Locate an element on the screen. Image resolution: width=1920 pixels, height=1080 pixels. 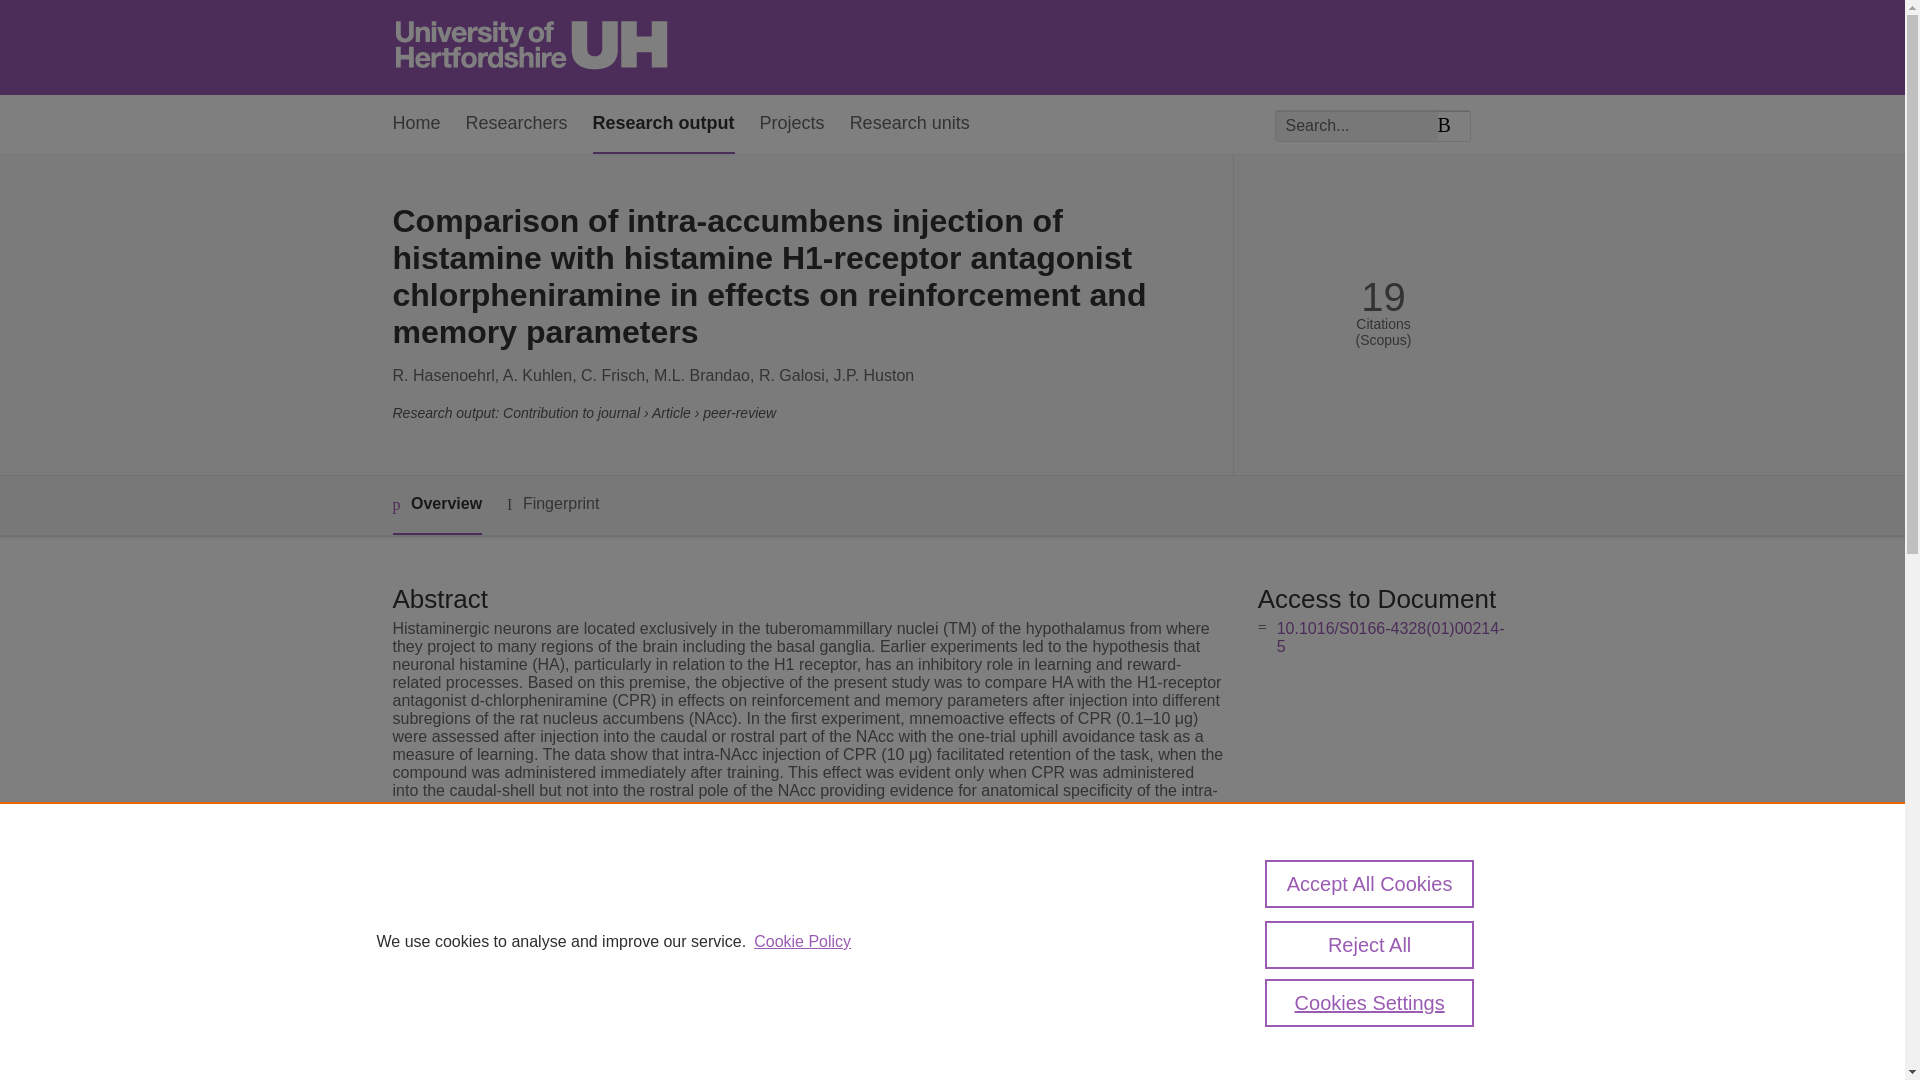
Behavioural Brain Research is located at coordinates (771, 1067).